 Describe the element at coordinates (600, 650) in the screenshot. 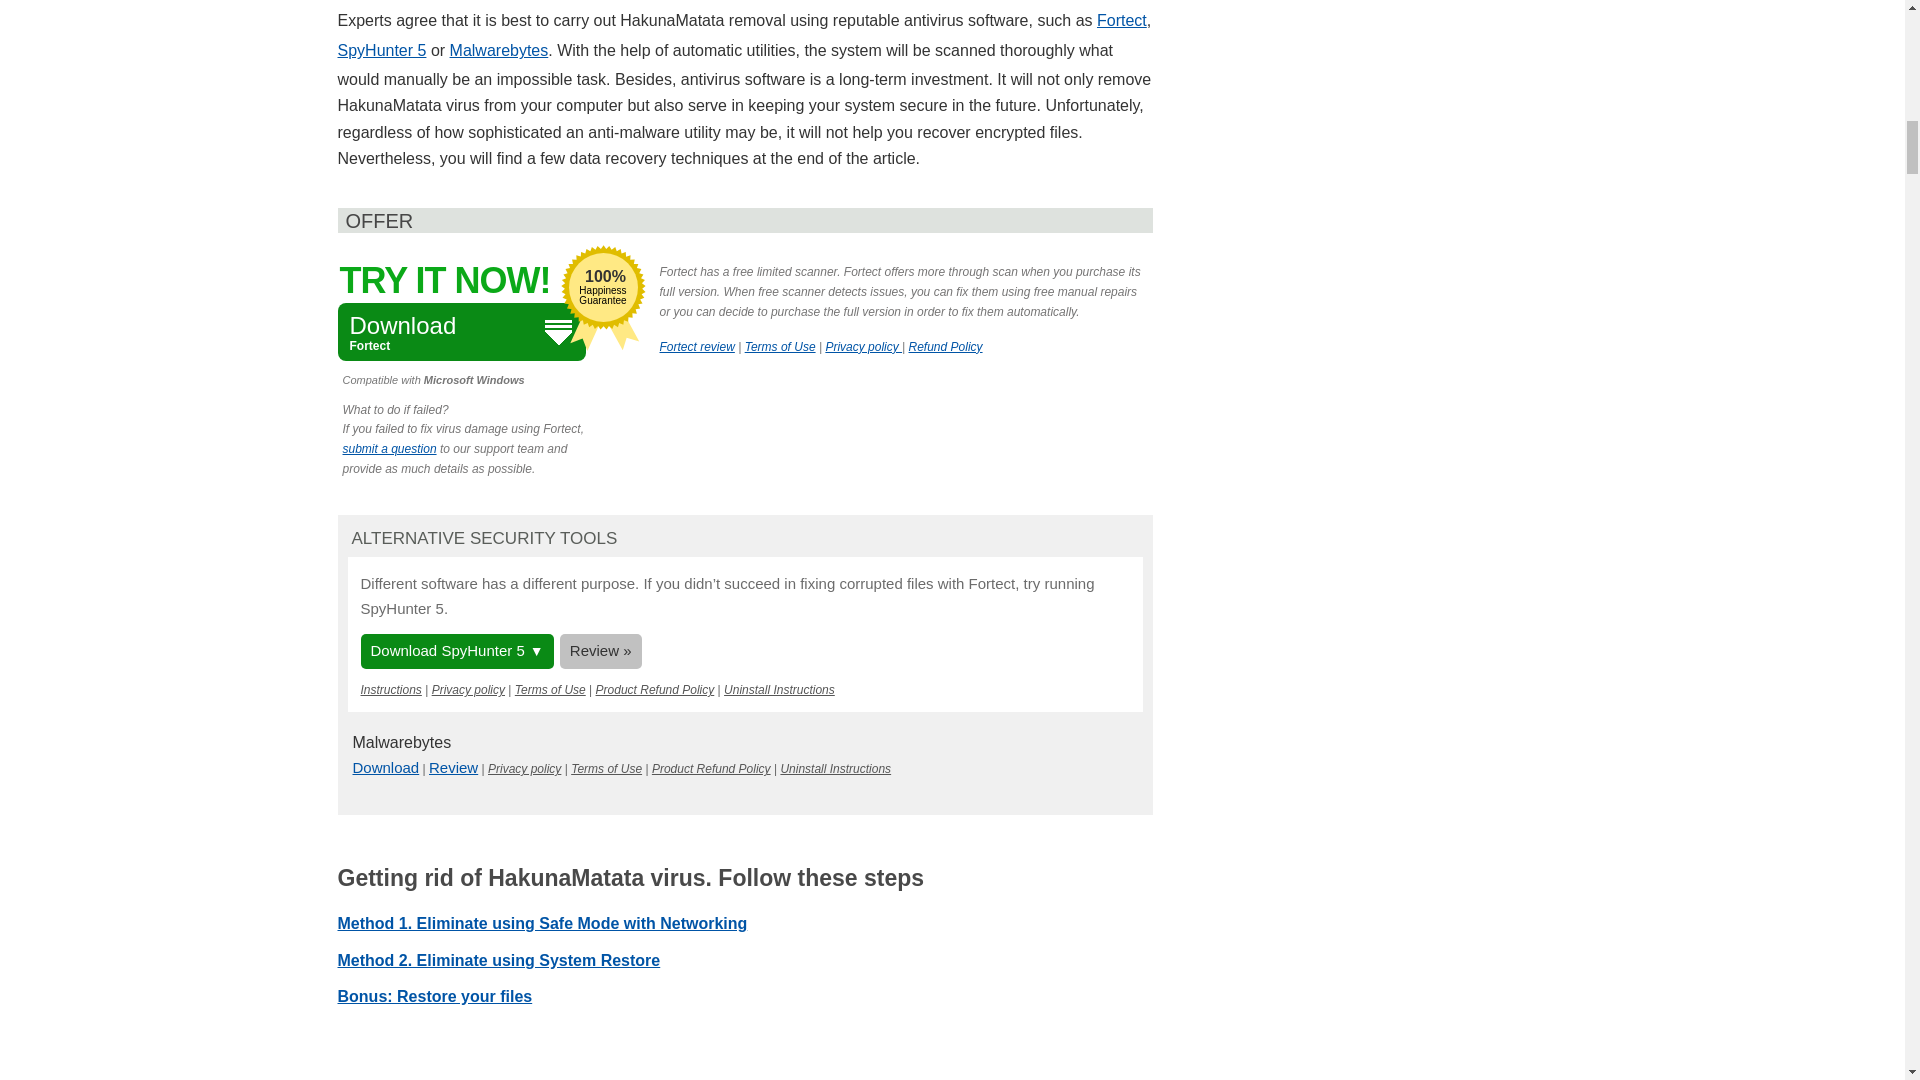

I see `SpyHunter 5 review` at that location.